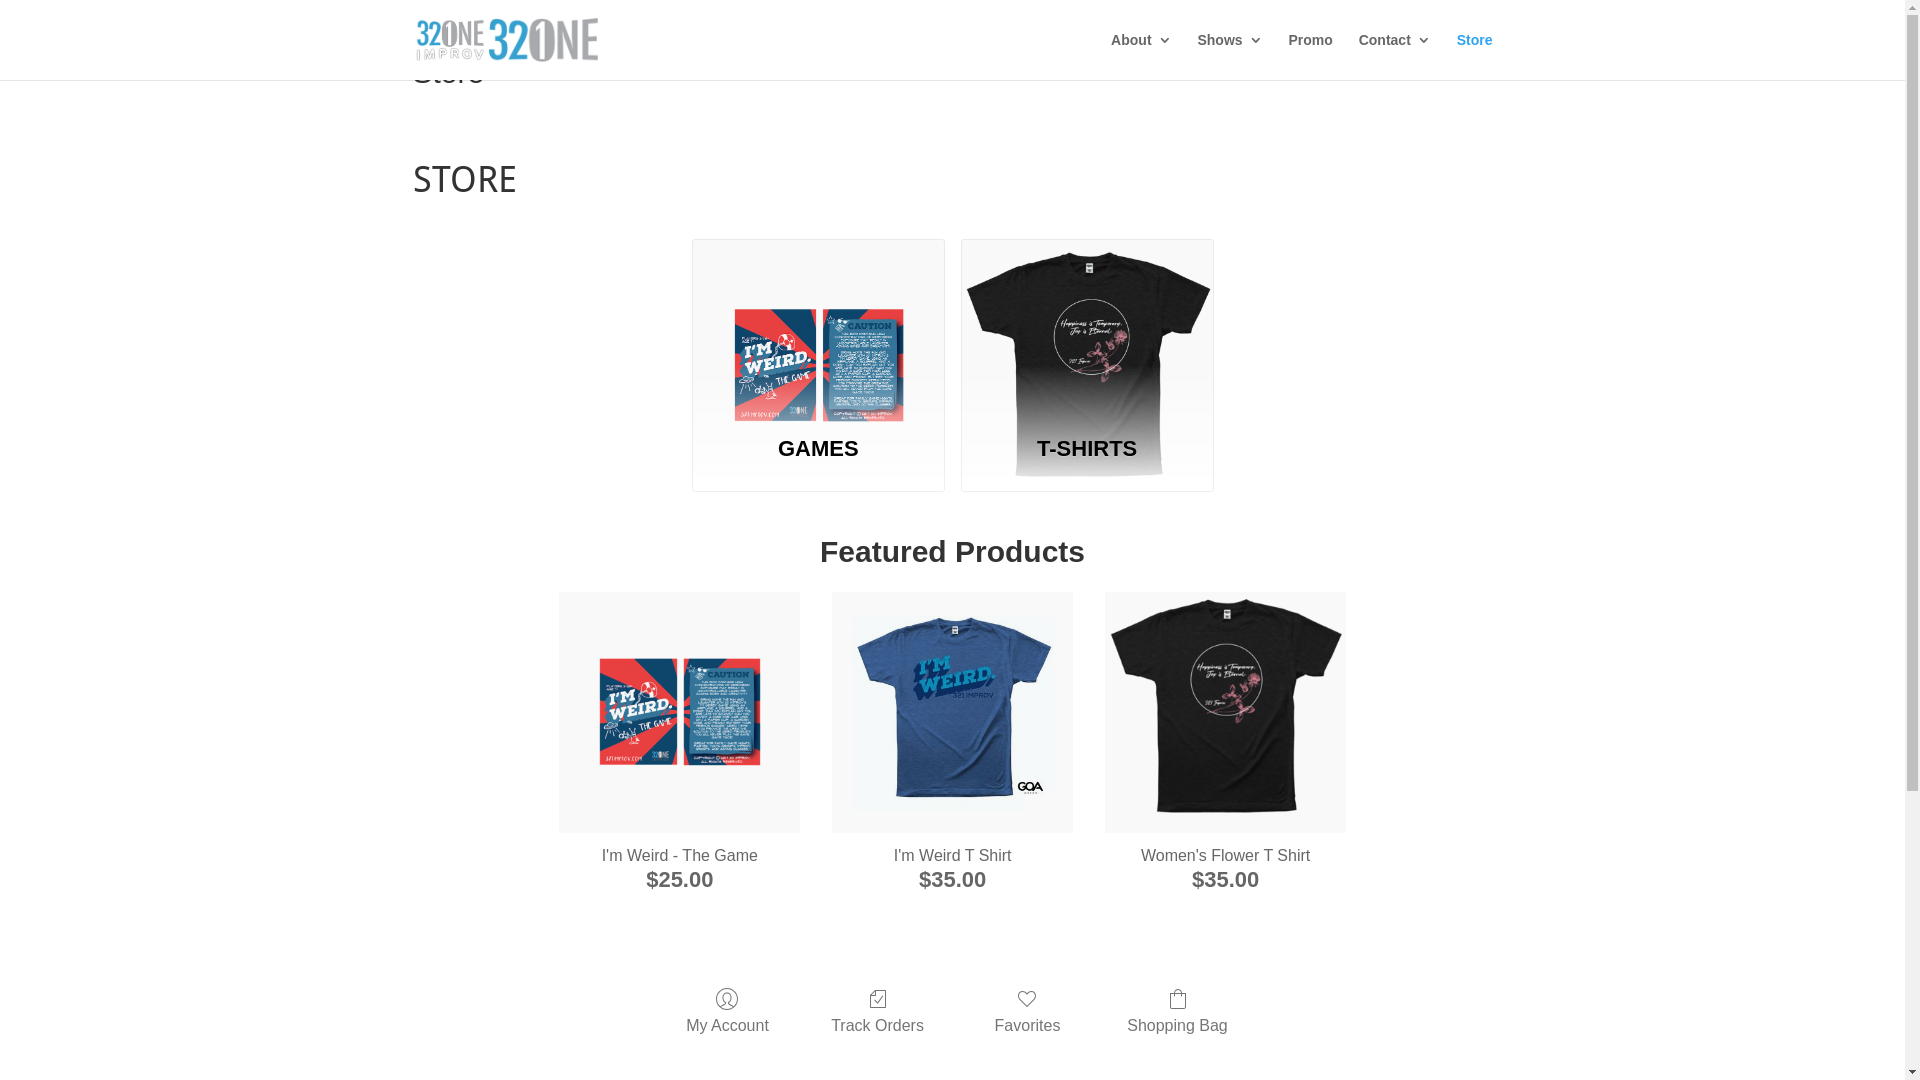 This screenshot has height=1080, width=1920. What do you see at coordinates (878, 1011) in the screenshot?
I see `Track Orders` at bounding box center [878, 1011].